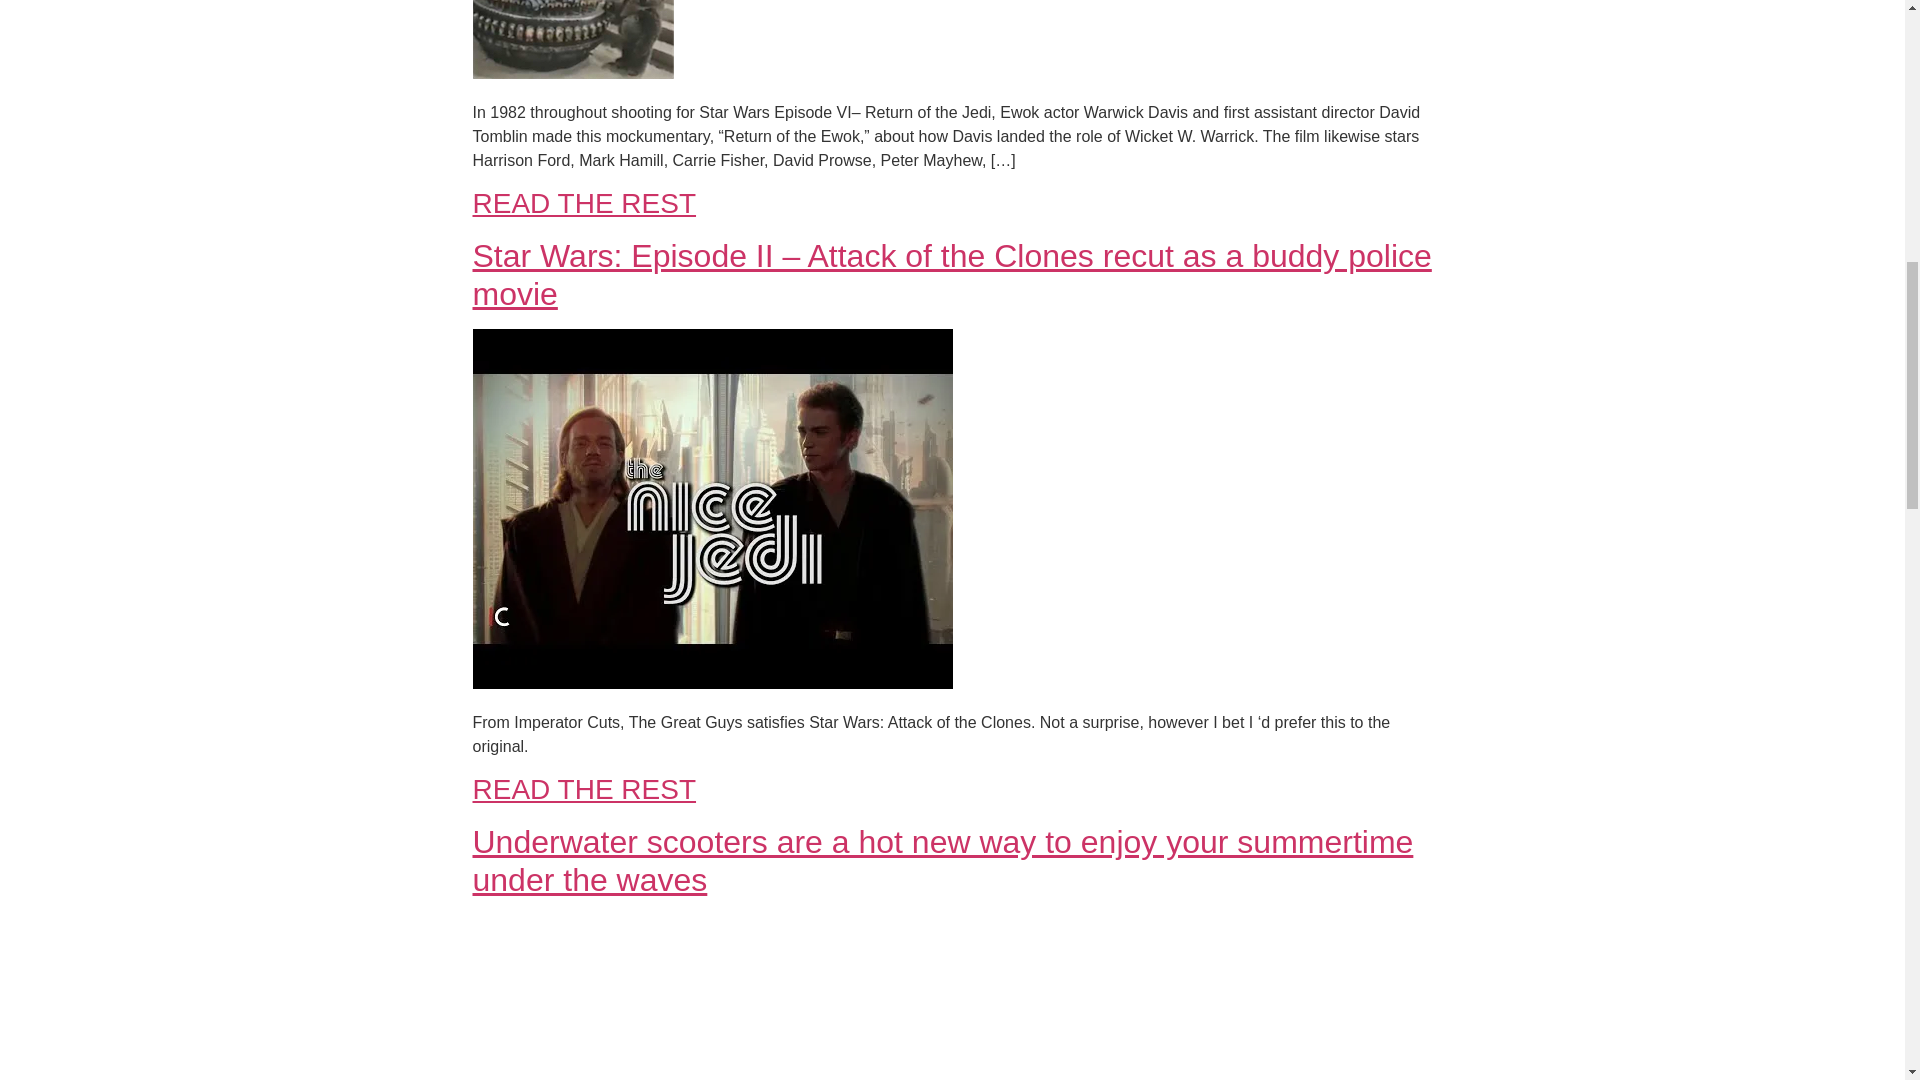 This screenshot has width=1920, height=1080. I want to click on READ THE REST, so click(584, 203).